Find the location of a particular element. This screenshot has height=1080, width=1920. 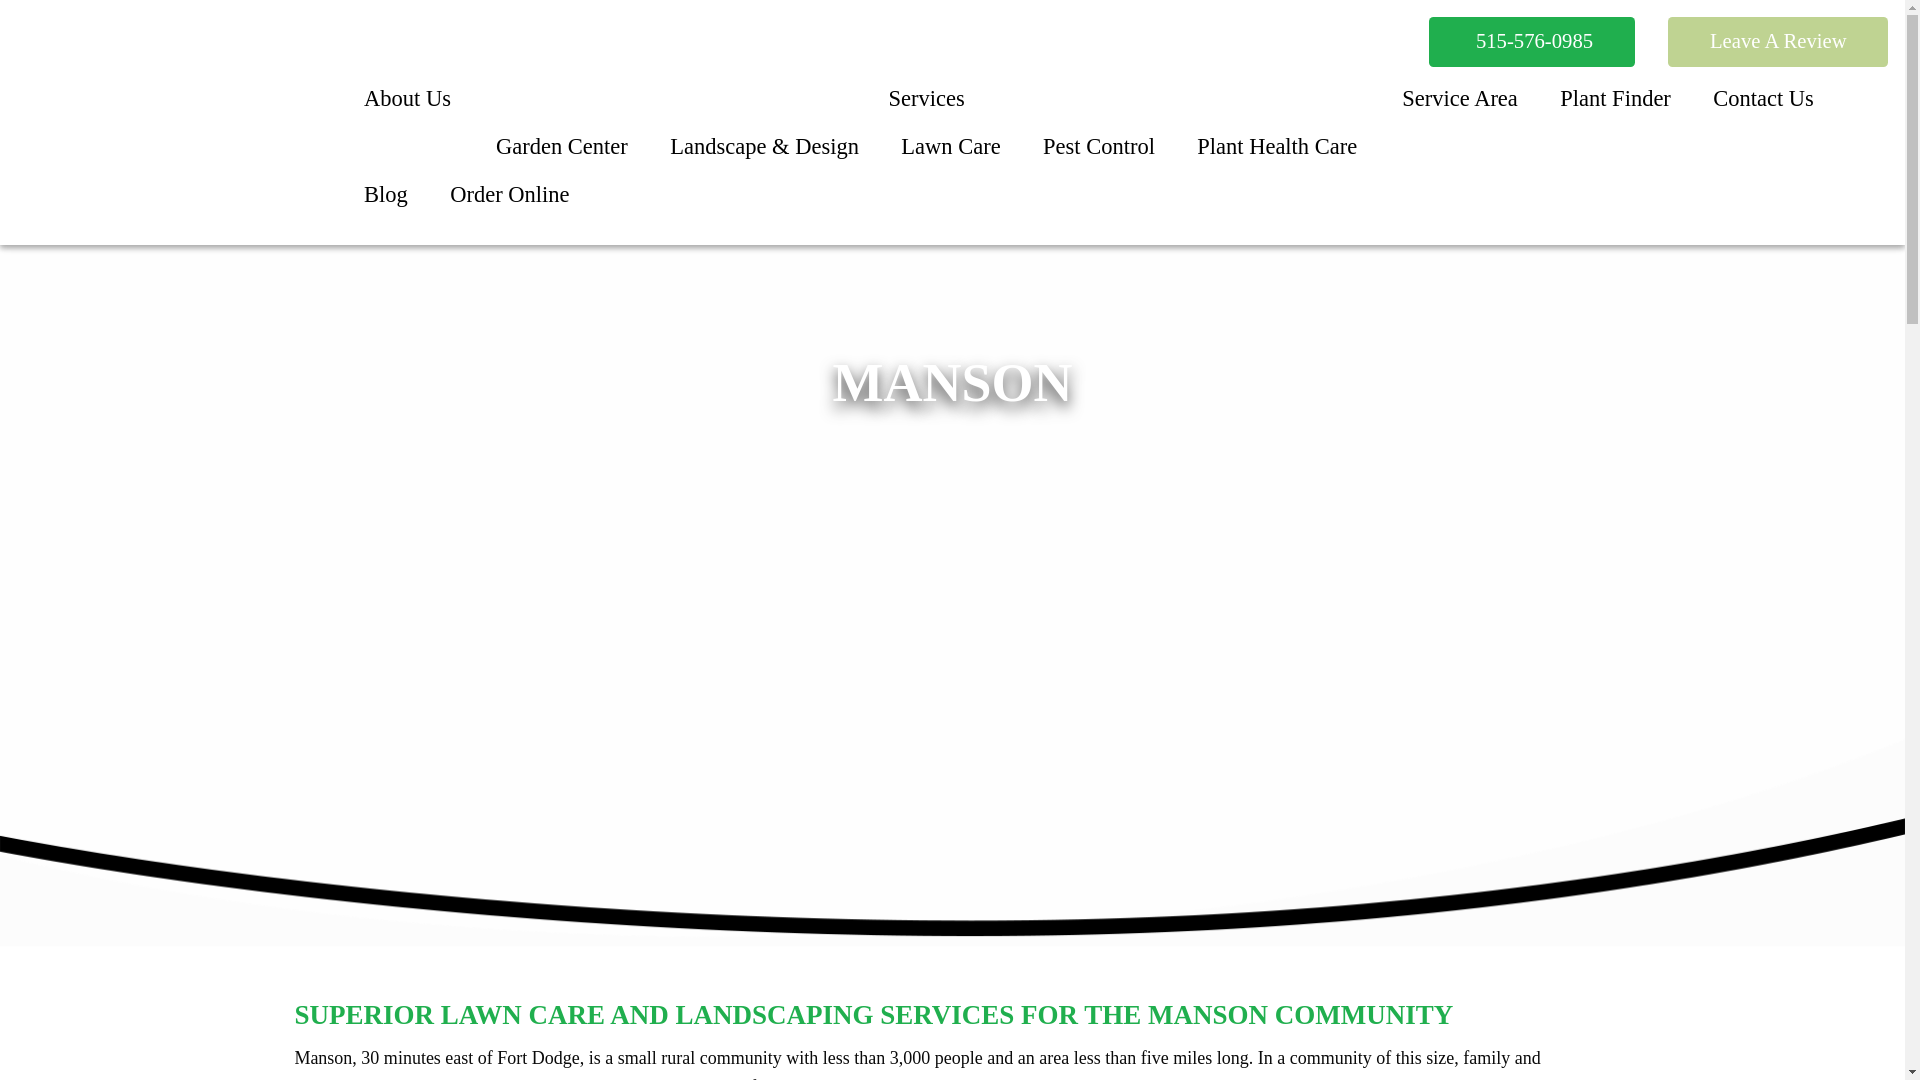

515-576-0985 is located at coordinates (1530, 42).